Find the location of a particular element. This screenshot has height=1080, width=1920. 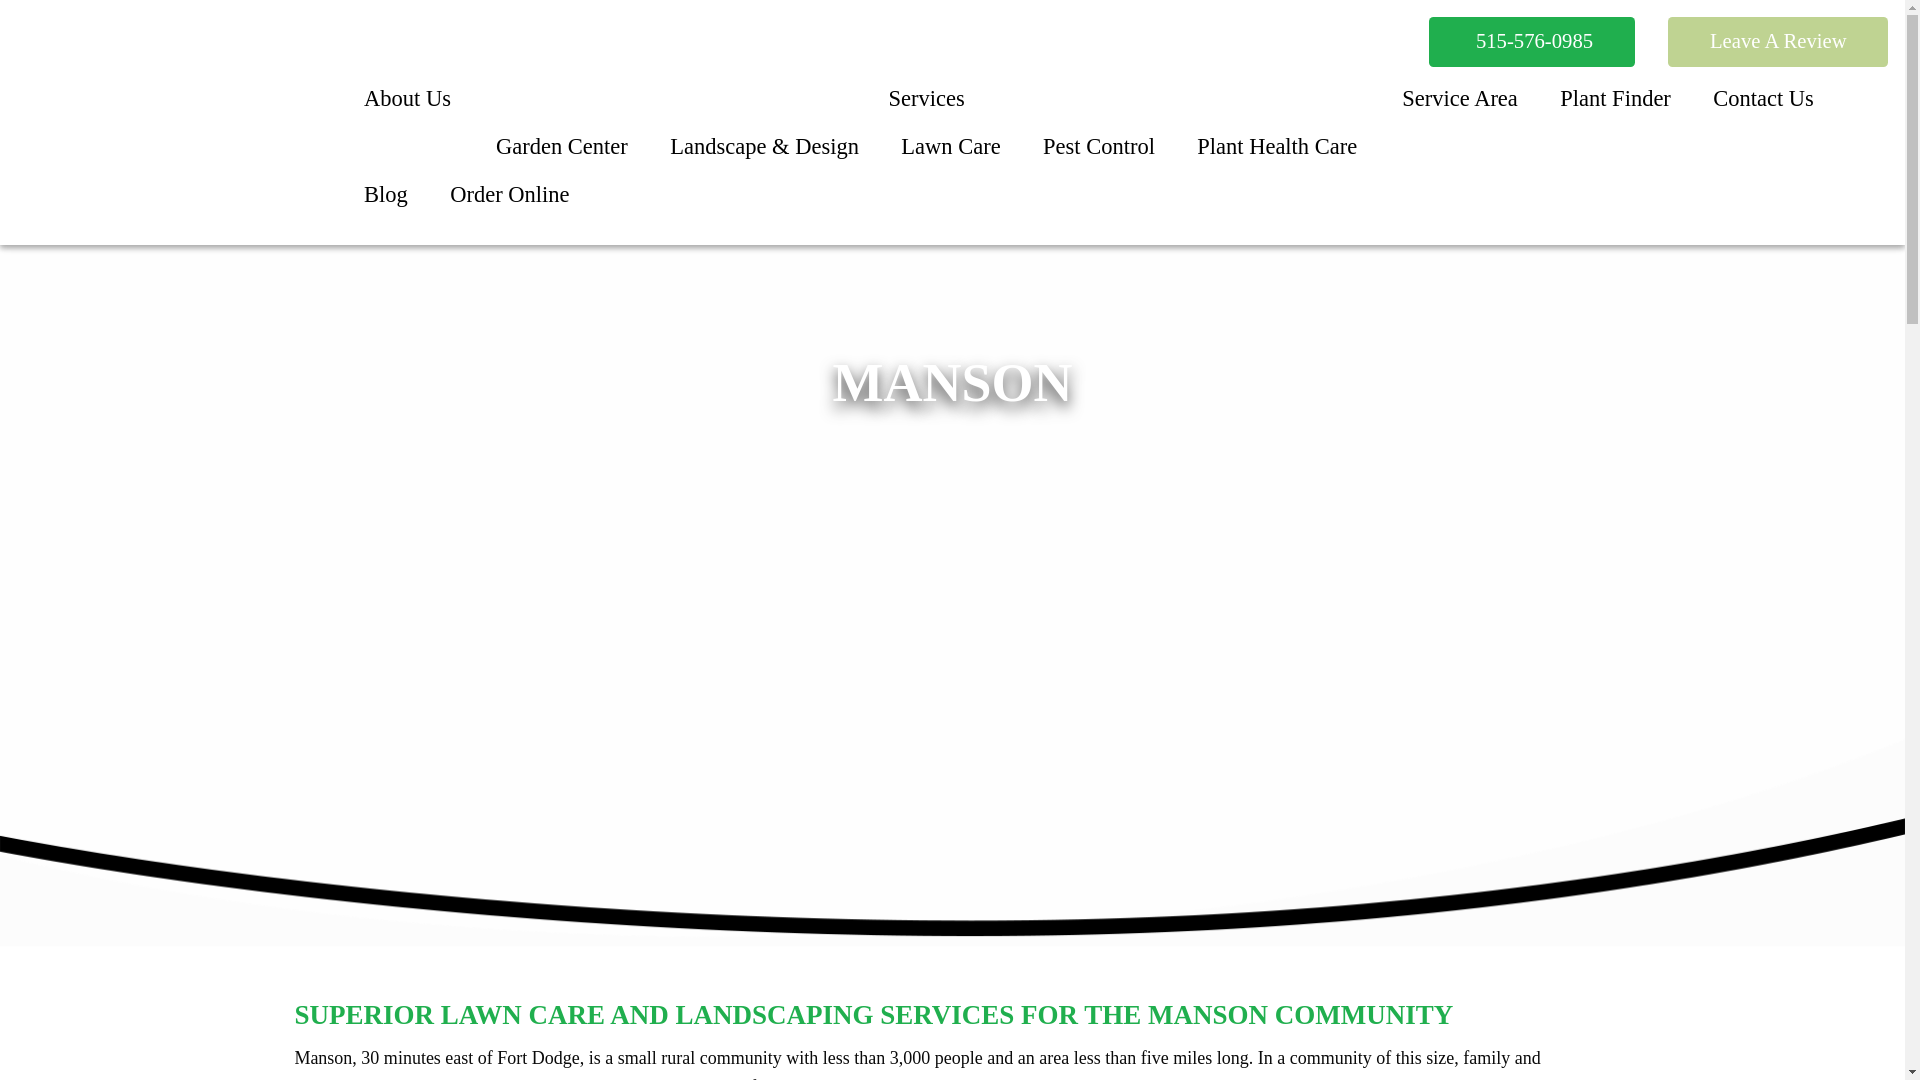

515-576-0985 is located at coordinates (1530, 42).